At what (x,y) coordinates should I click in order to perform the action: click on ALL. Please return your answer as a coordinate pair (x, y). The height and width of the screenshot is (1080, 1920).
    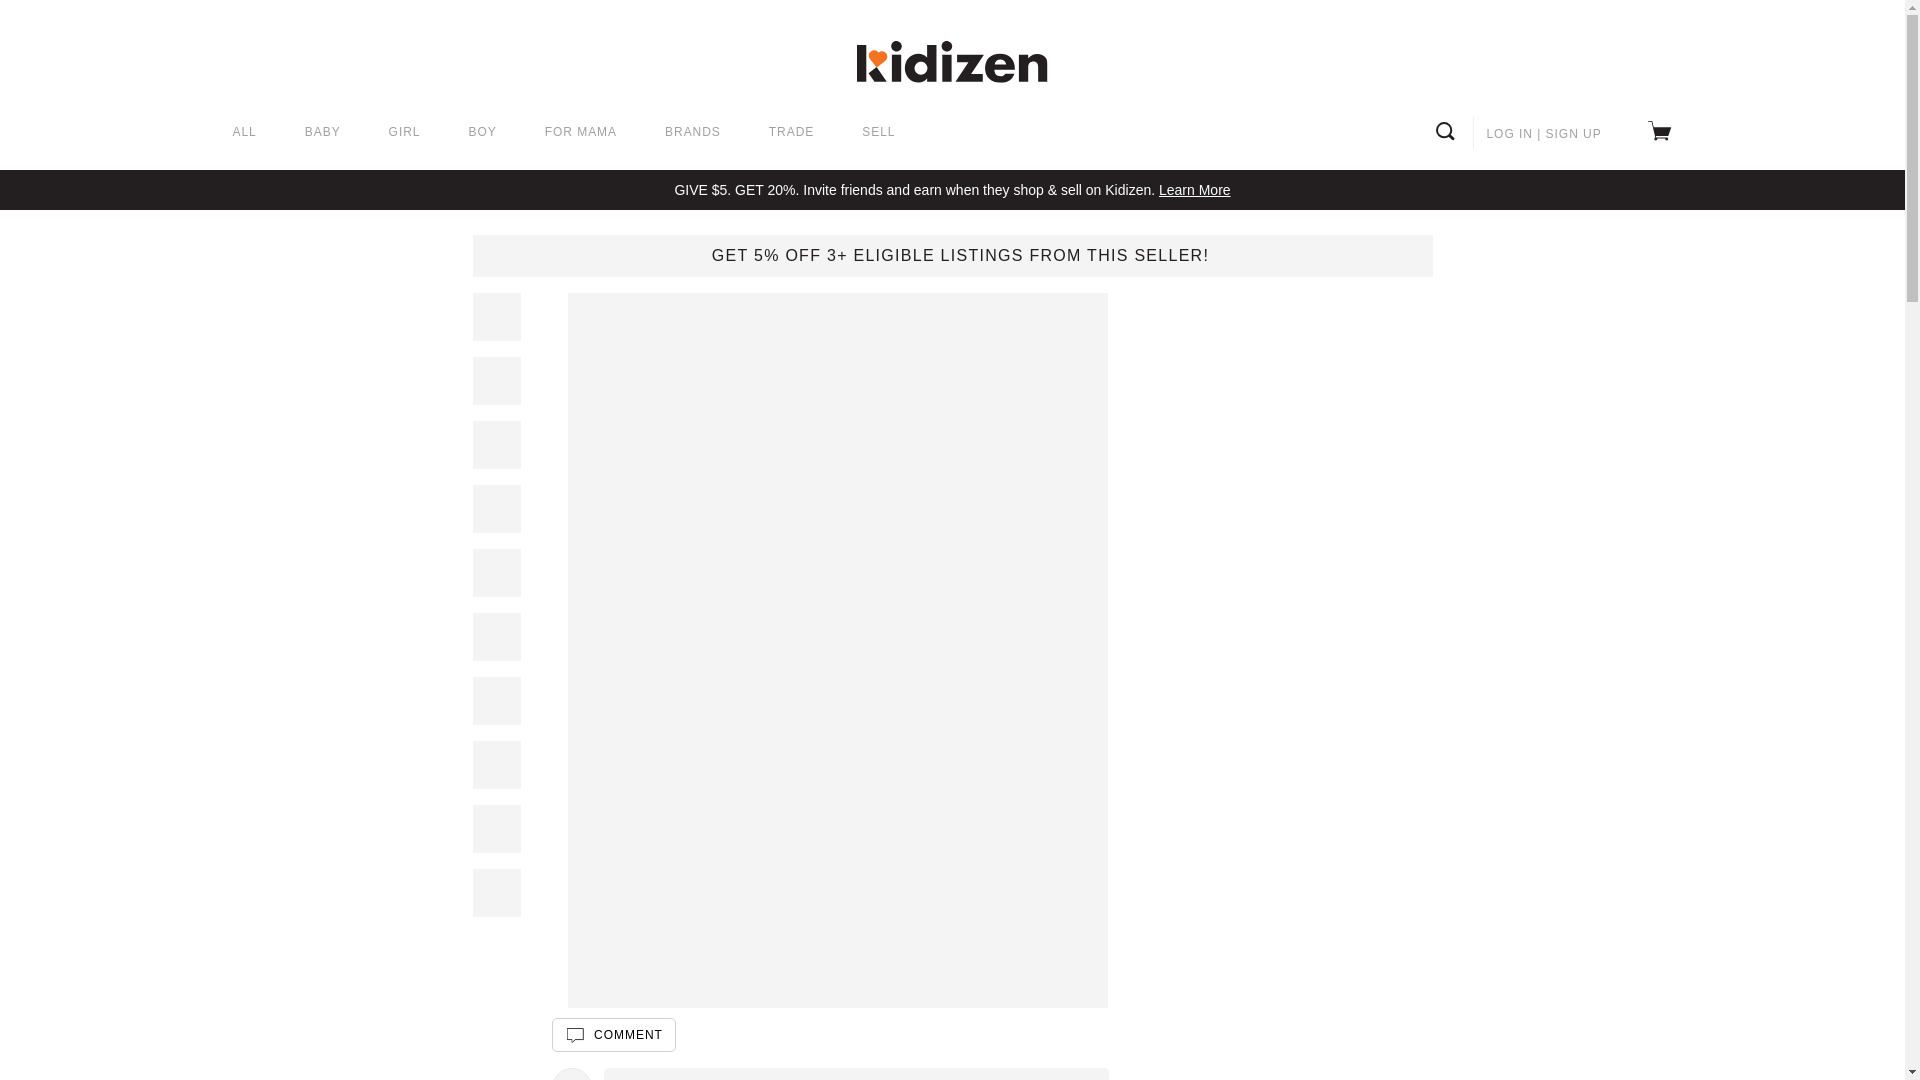
    Looking at the image, I should click on (244, 133).